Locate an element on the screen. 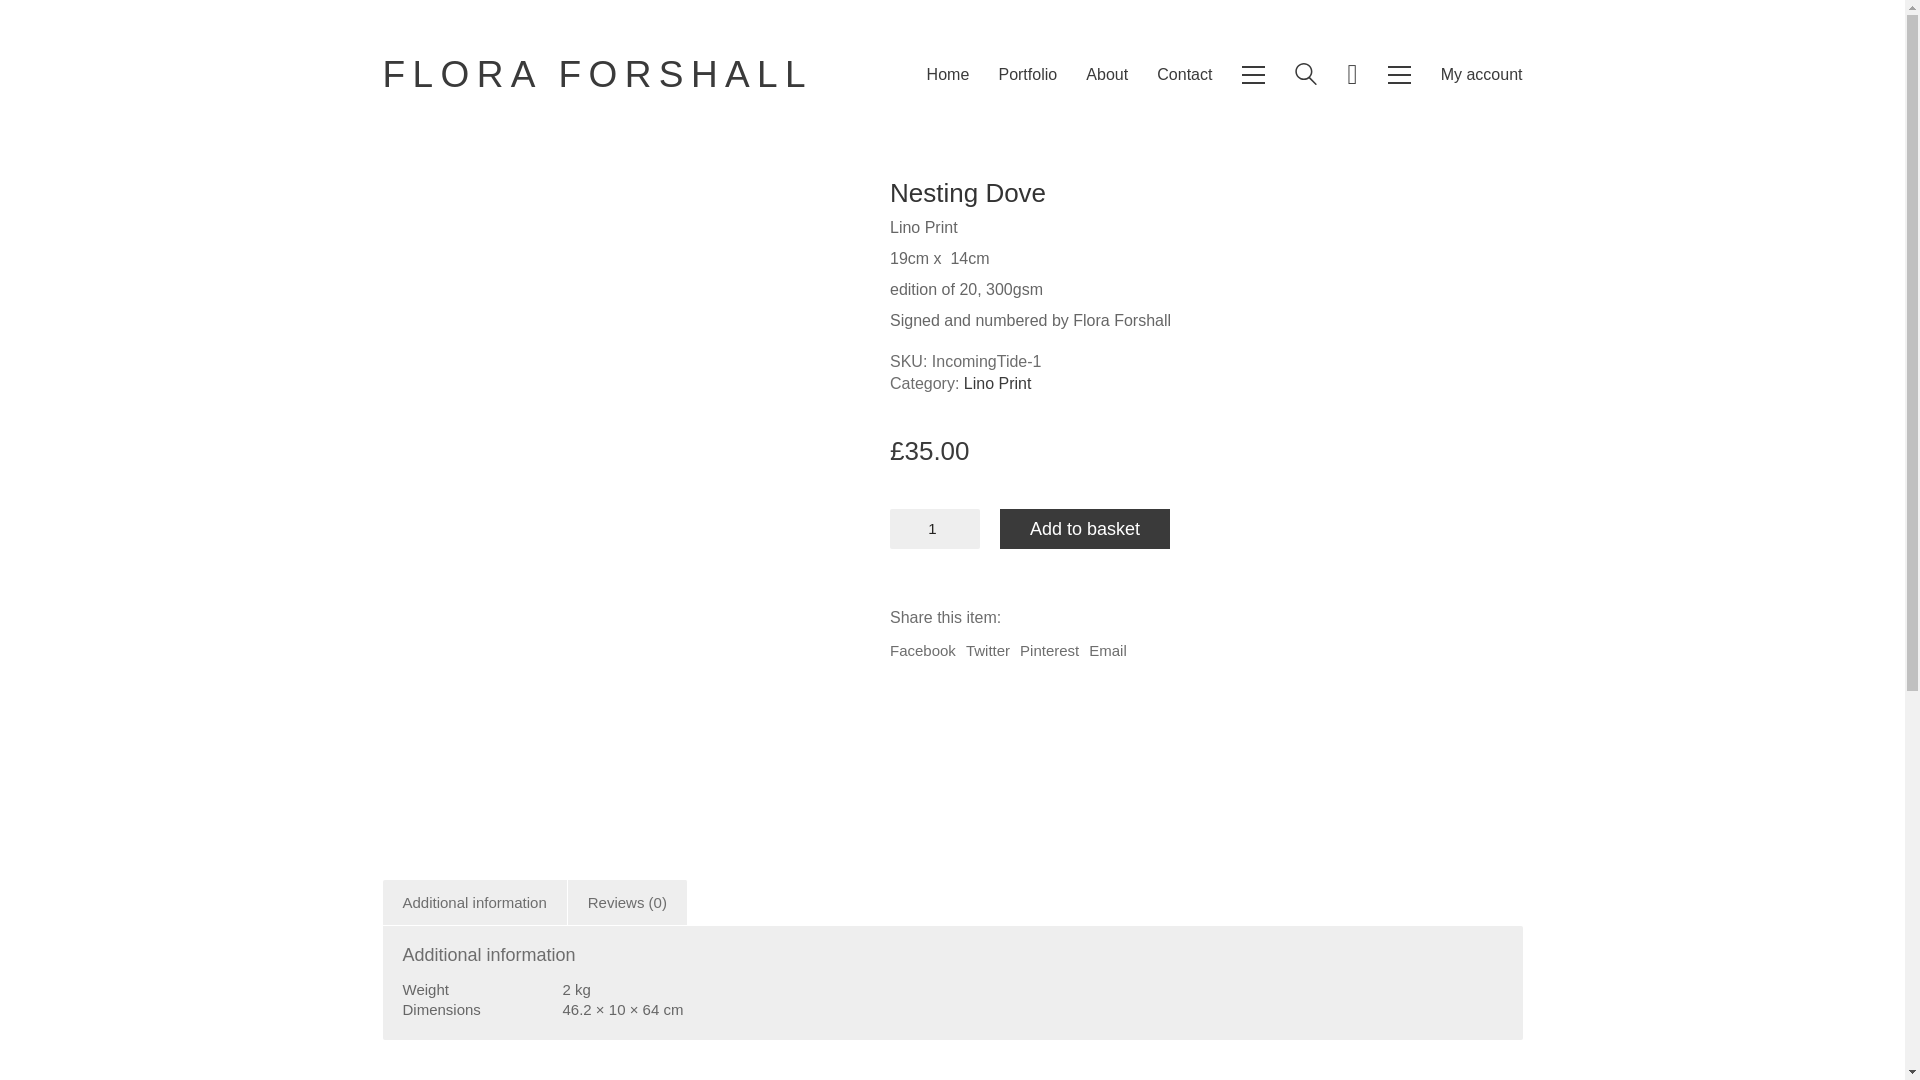 Image resolution: width=1920 pixels, height=1080 pixels. 1 is located at coordinates (934, 528).